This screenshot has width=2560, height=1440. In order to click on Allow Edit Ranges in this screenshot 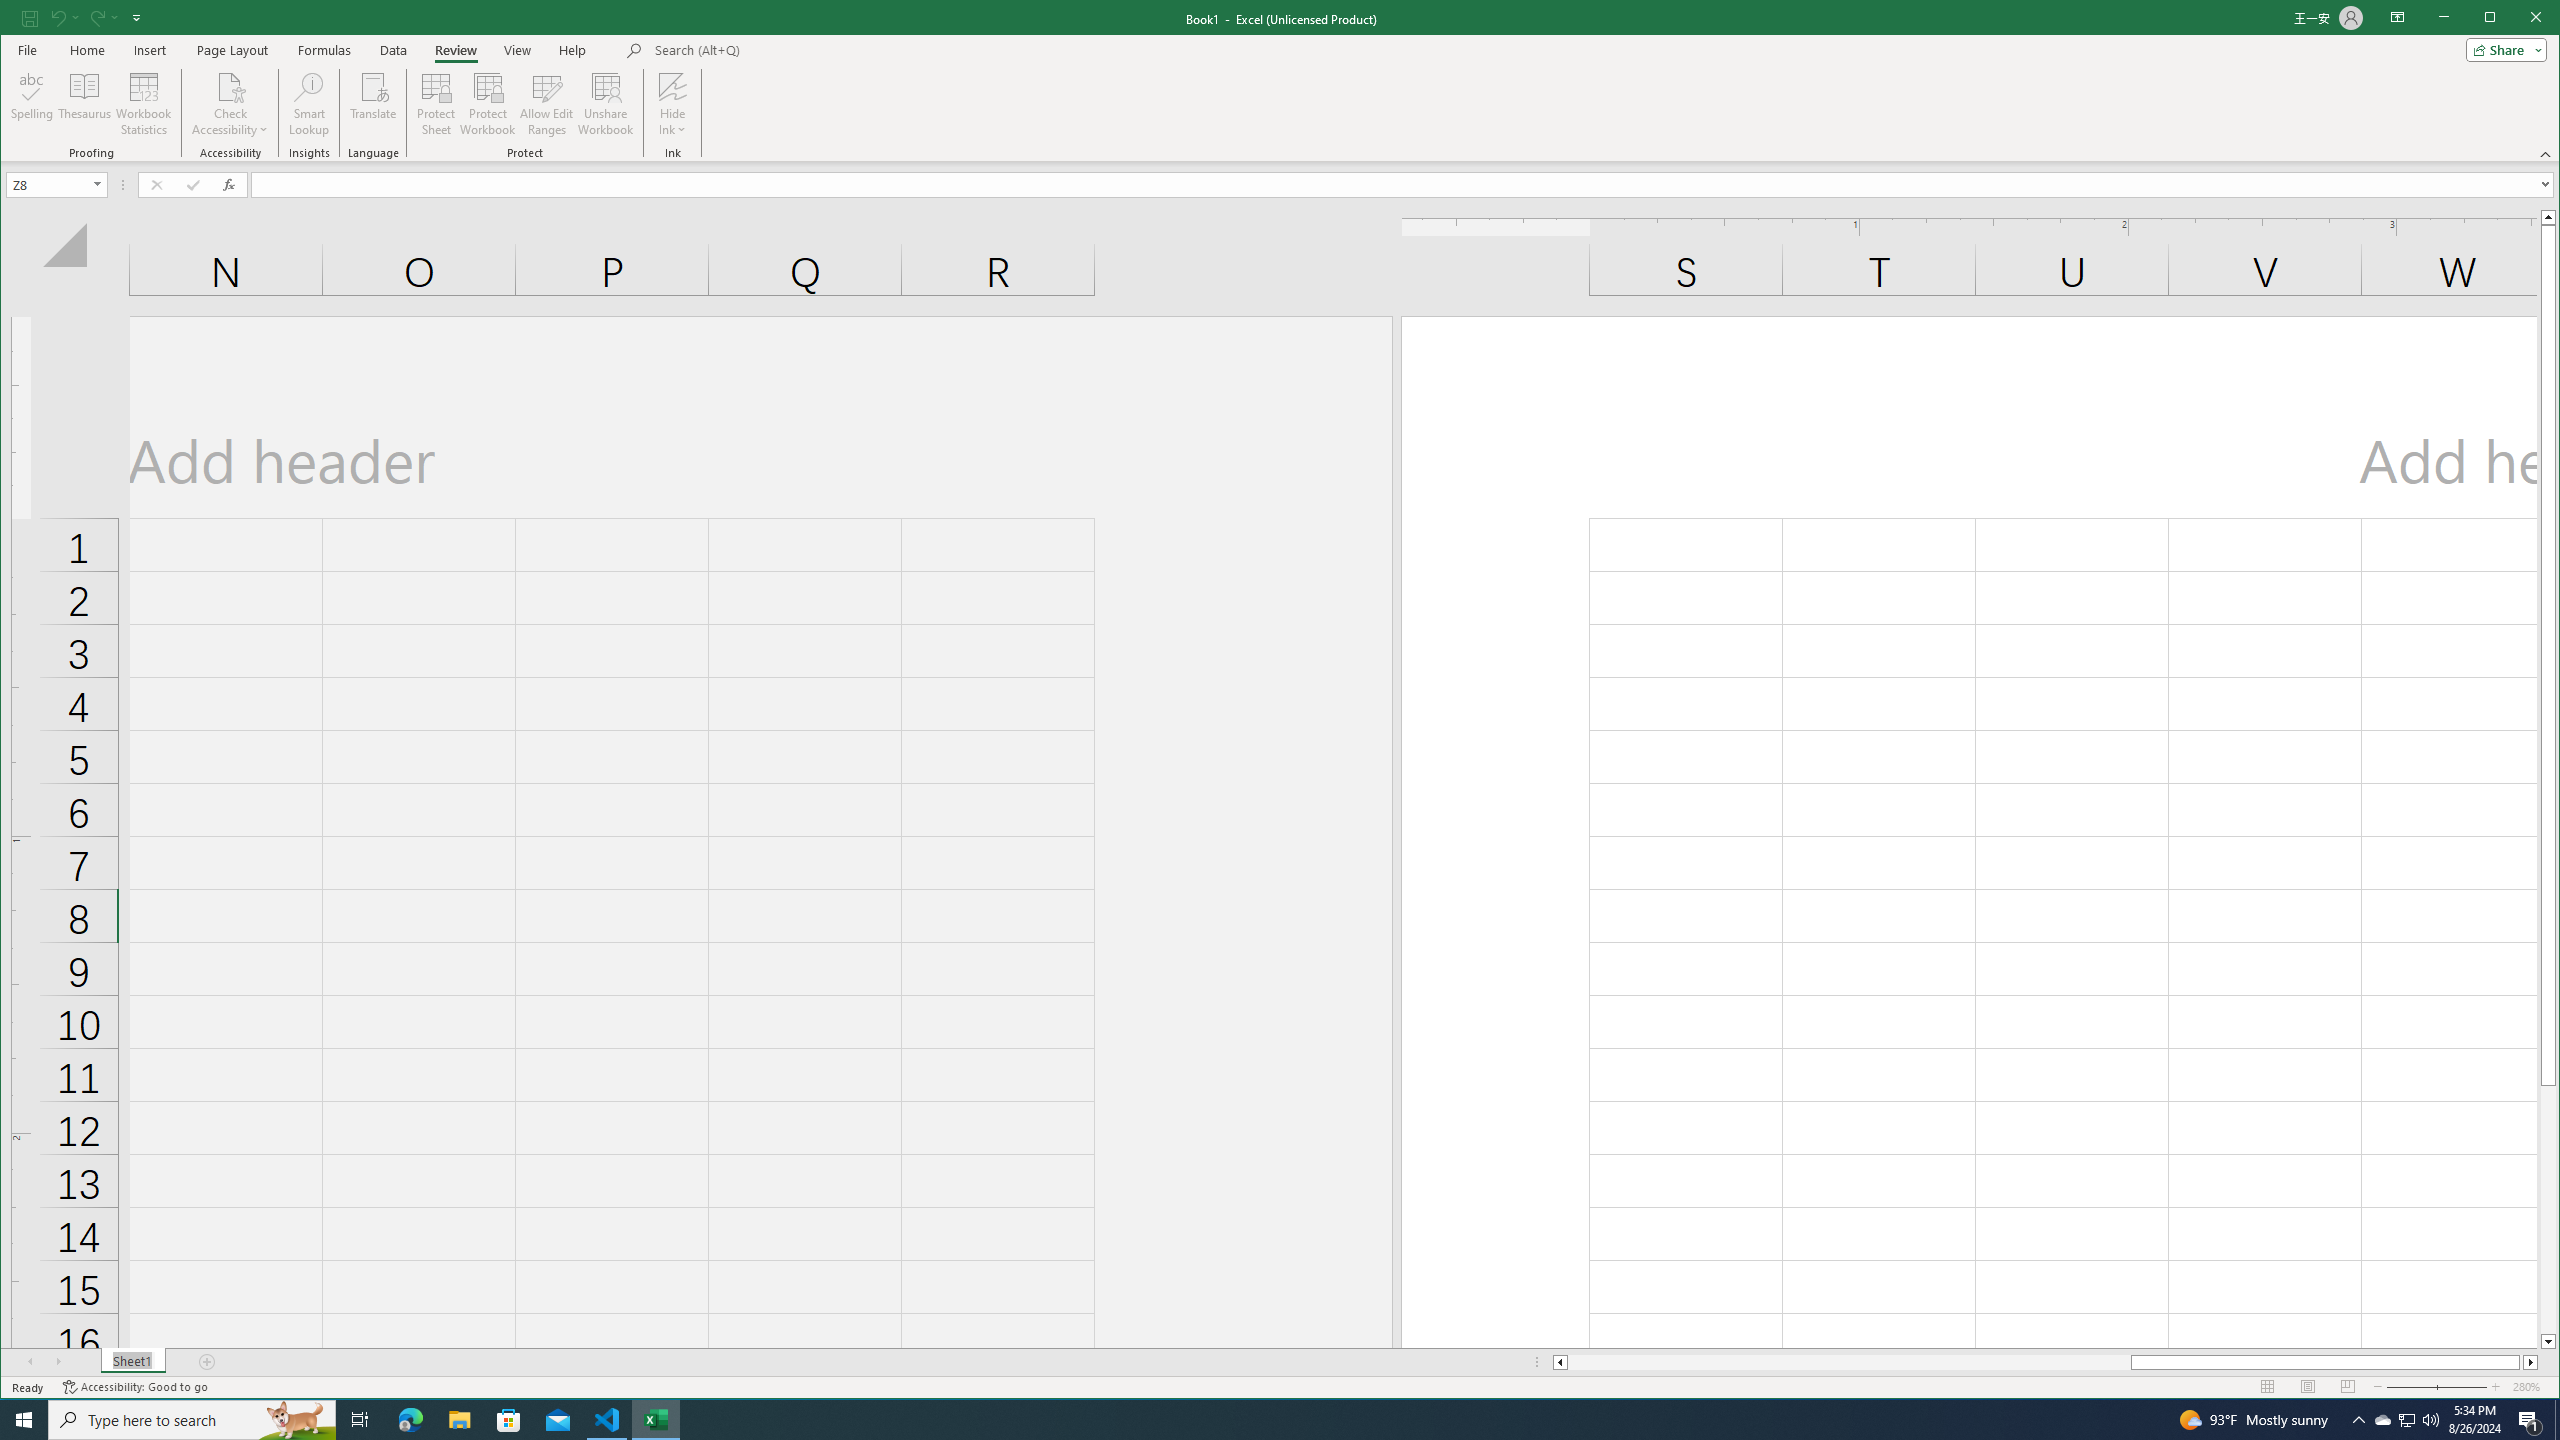, I will do `click(546, 104)`.